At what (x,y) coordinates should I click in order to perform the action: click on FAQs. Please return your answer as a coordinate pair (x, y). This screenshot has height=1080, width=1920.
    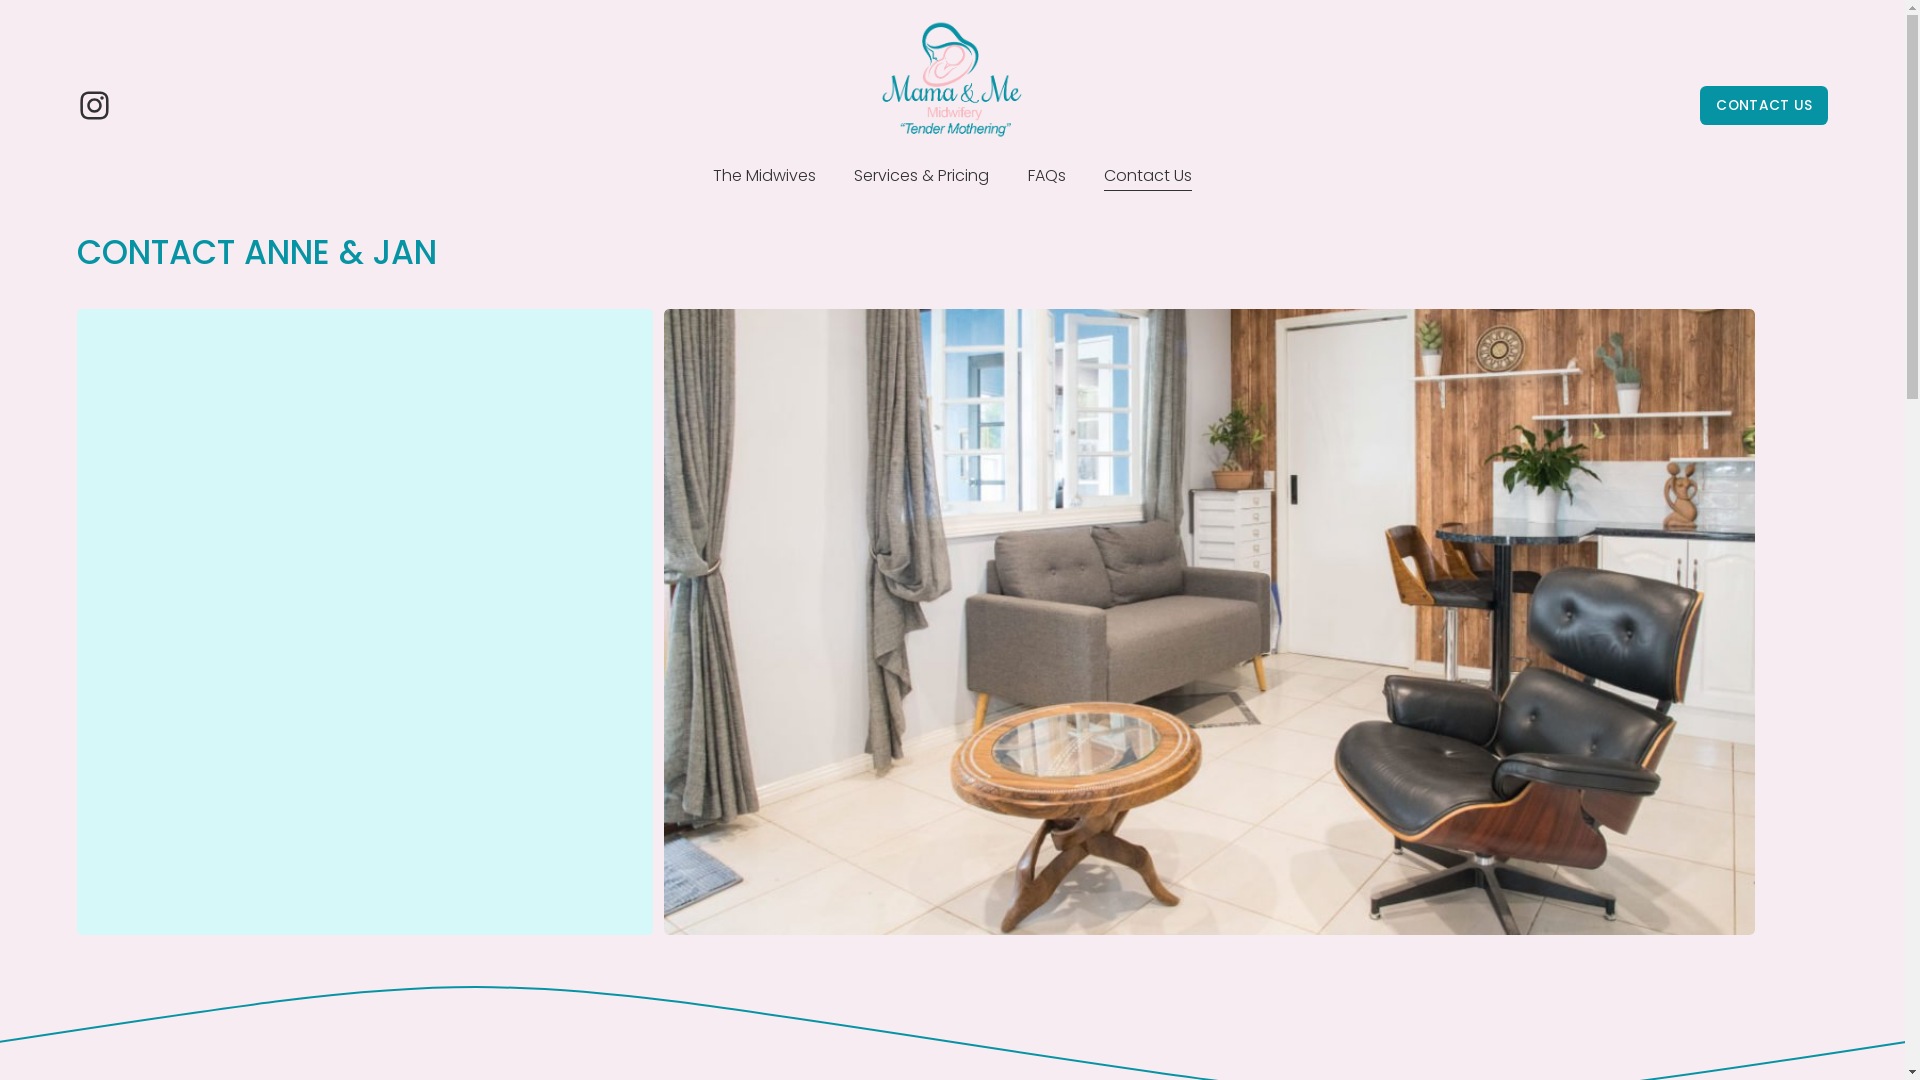
    Looking at the image, I should click on (1047, 176).